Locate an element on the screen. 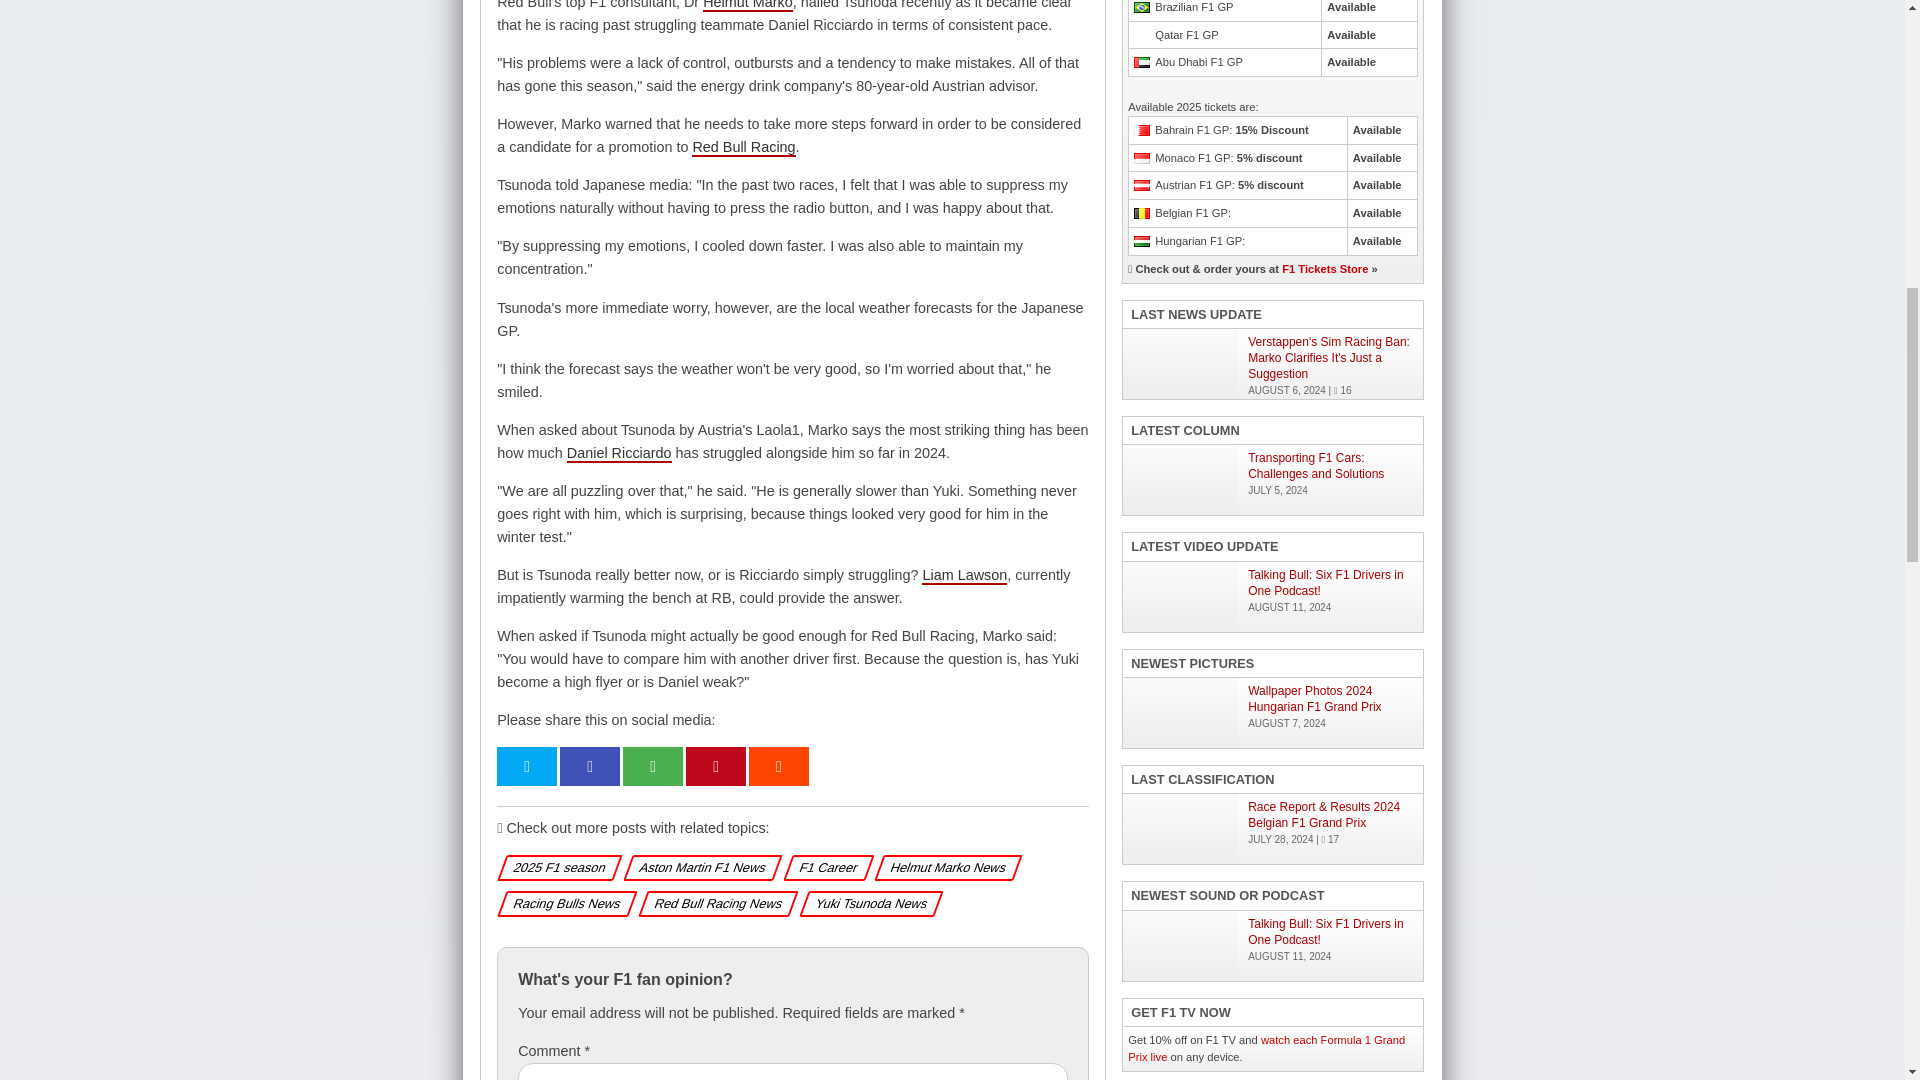  Red Bull Racing is located at coordinates (742, 148).